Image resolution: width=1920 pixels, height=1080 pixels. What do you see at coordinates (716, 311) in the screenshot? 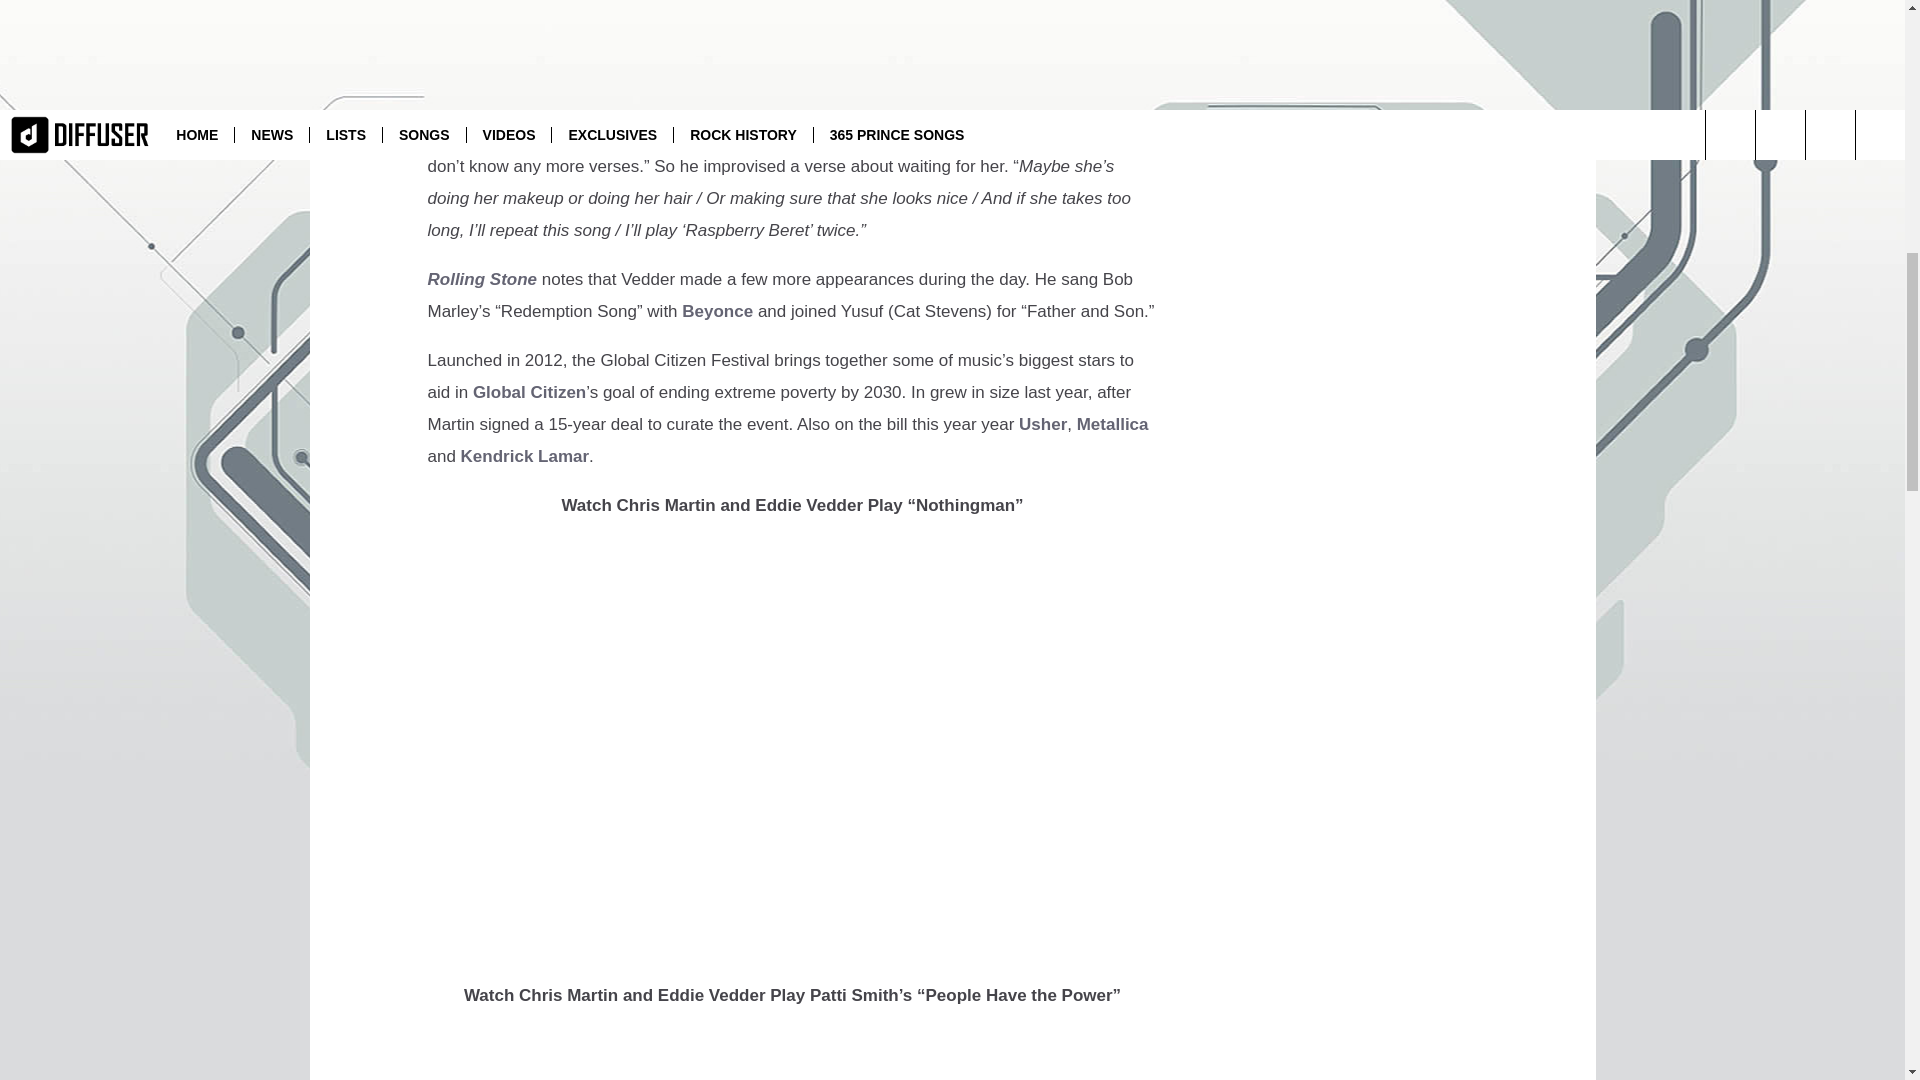
I see `Beyonce` at bounding box center [716, 311].